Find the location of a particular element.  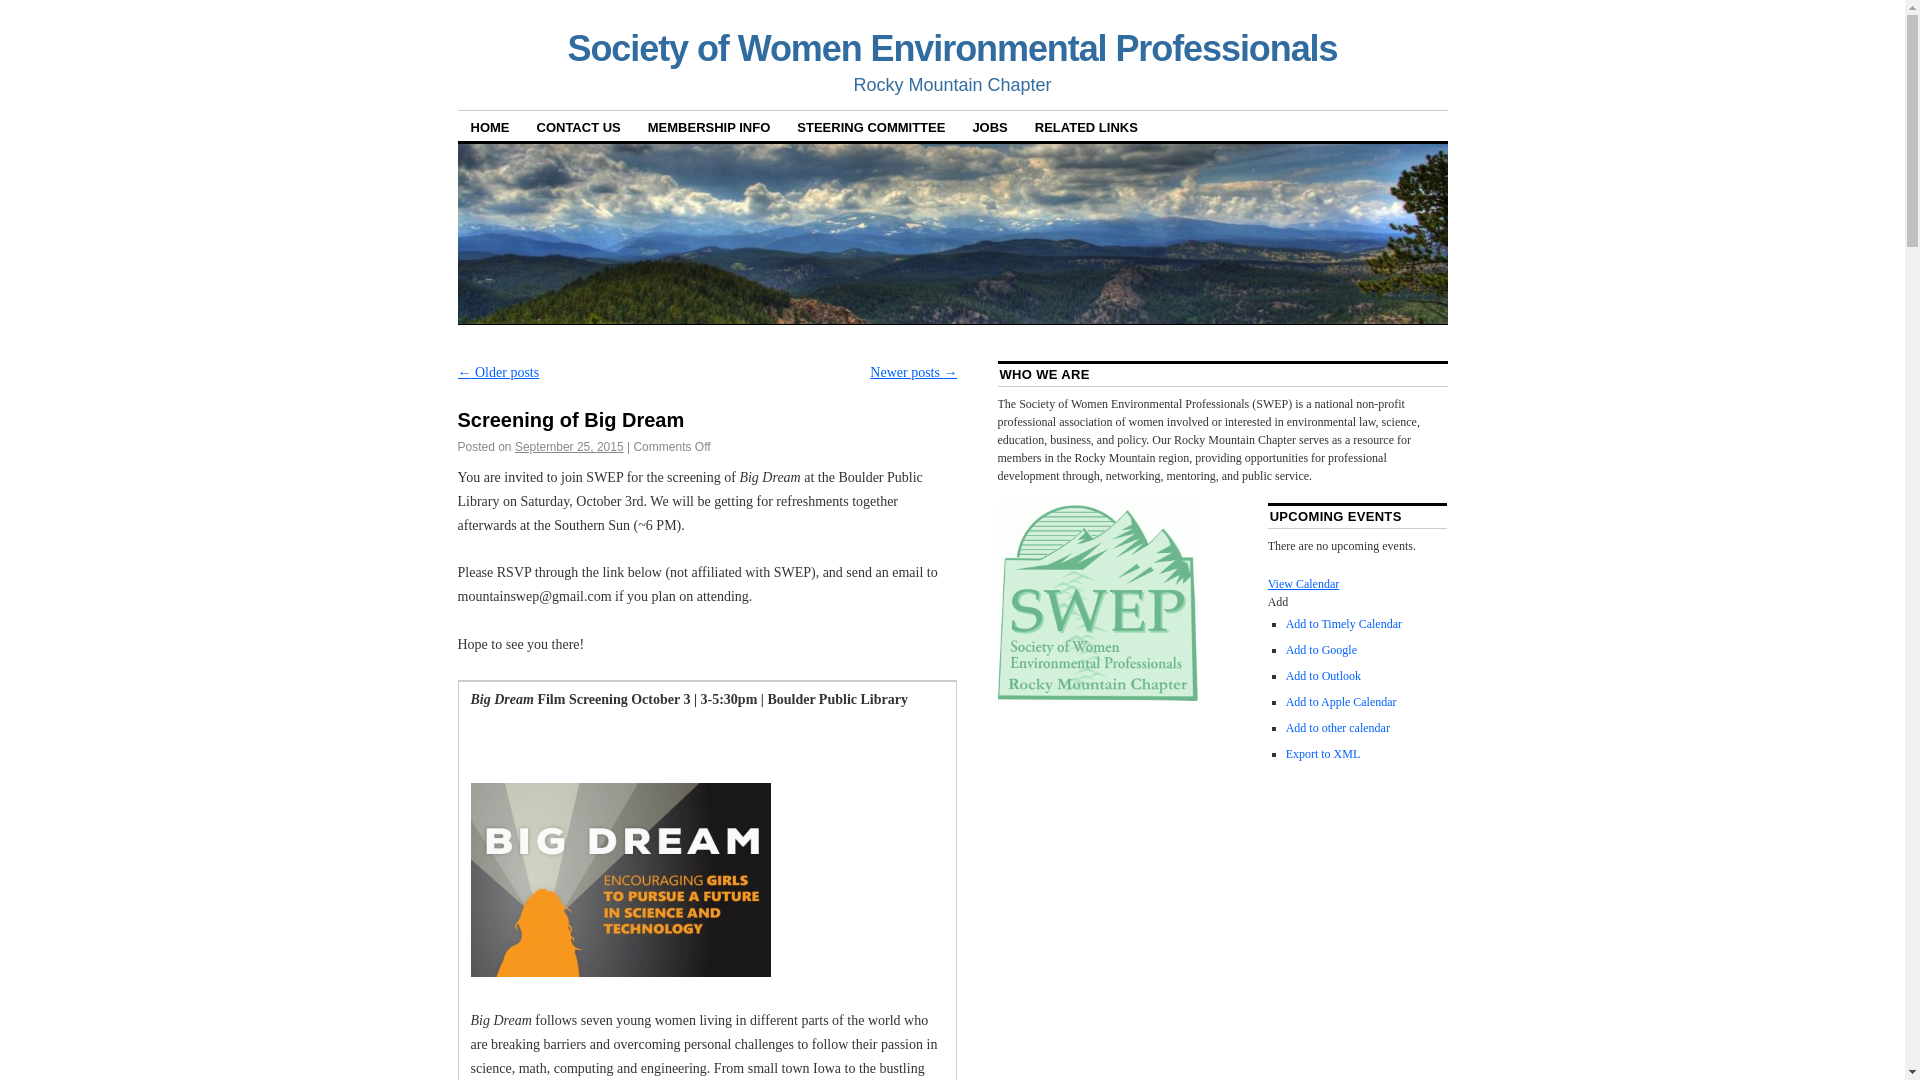

CONTACT US is located at coordinates (578, 126).